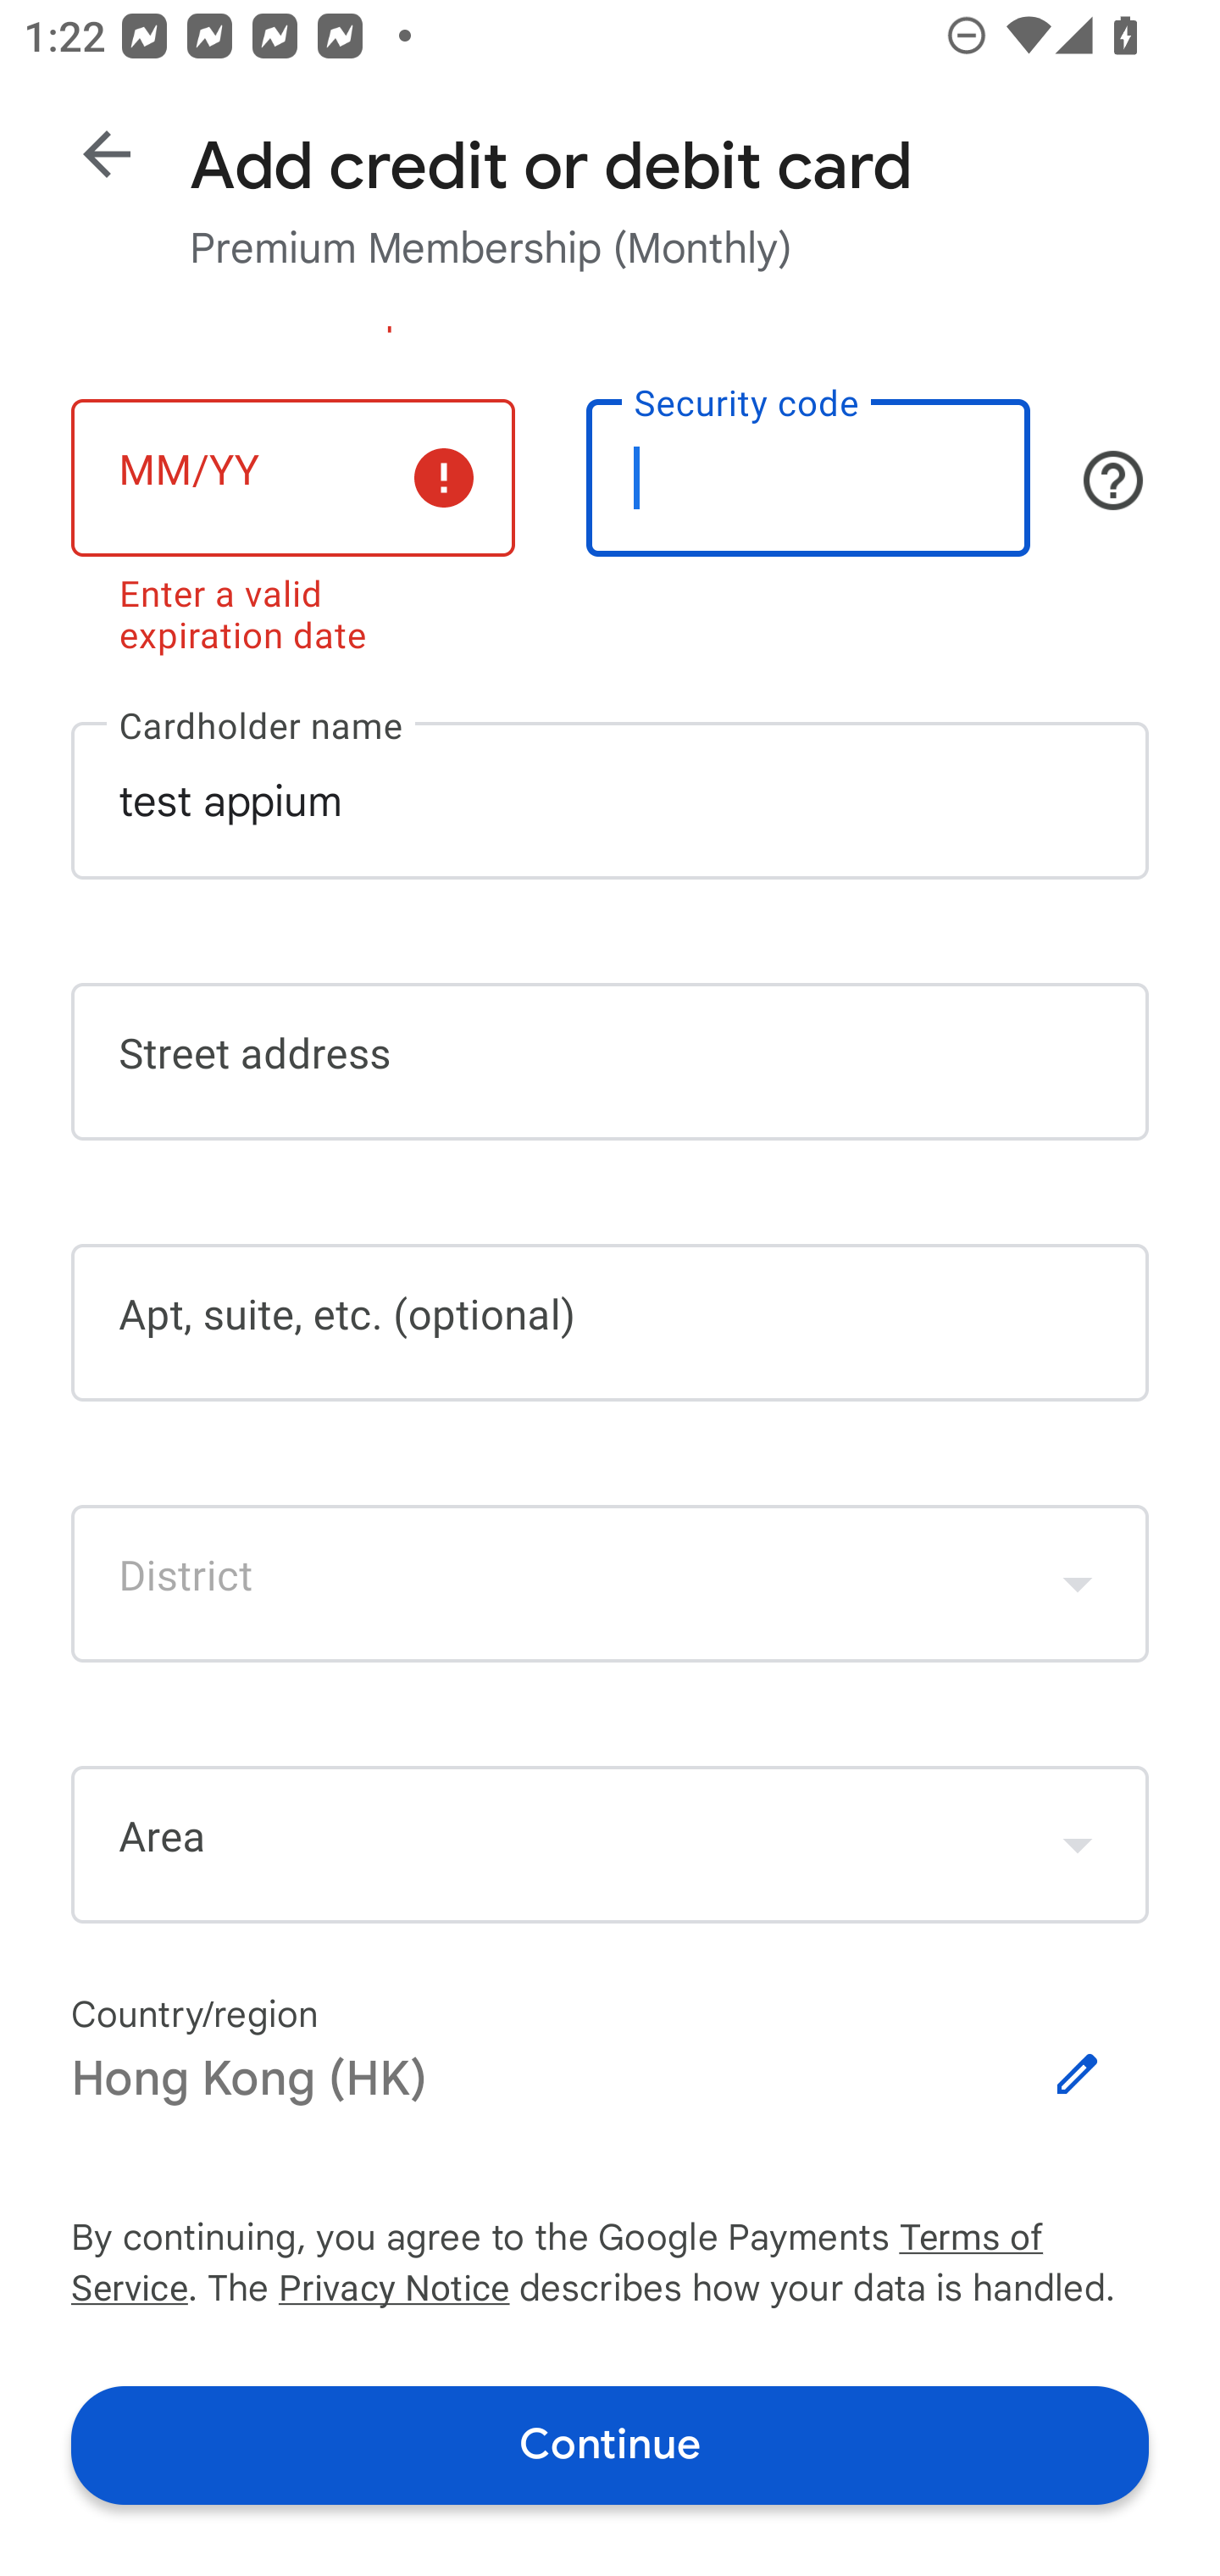 The height and width of the screenshot is (2576, 1220). What do you see at coordinates (610, 1063) in the screenshot?
I see `Street address` at bounding box center [610, 1063].